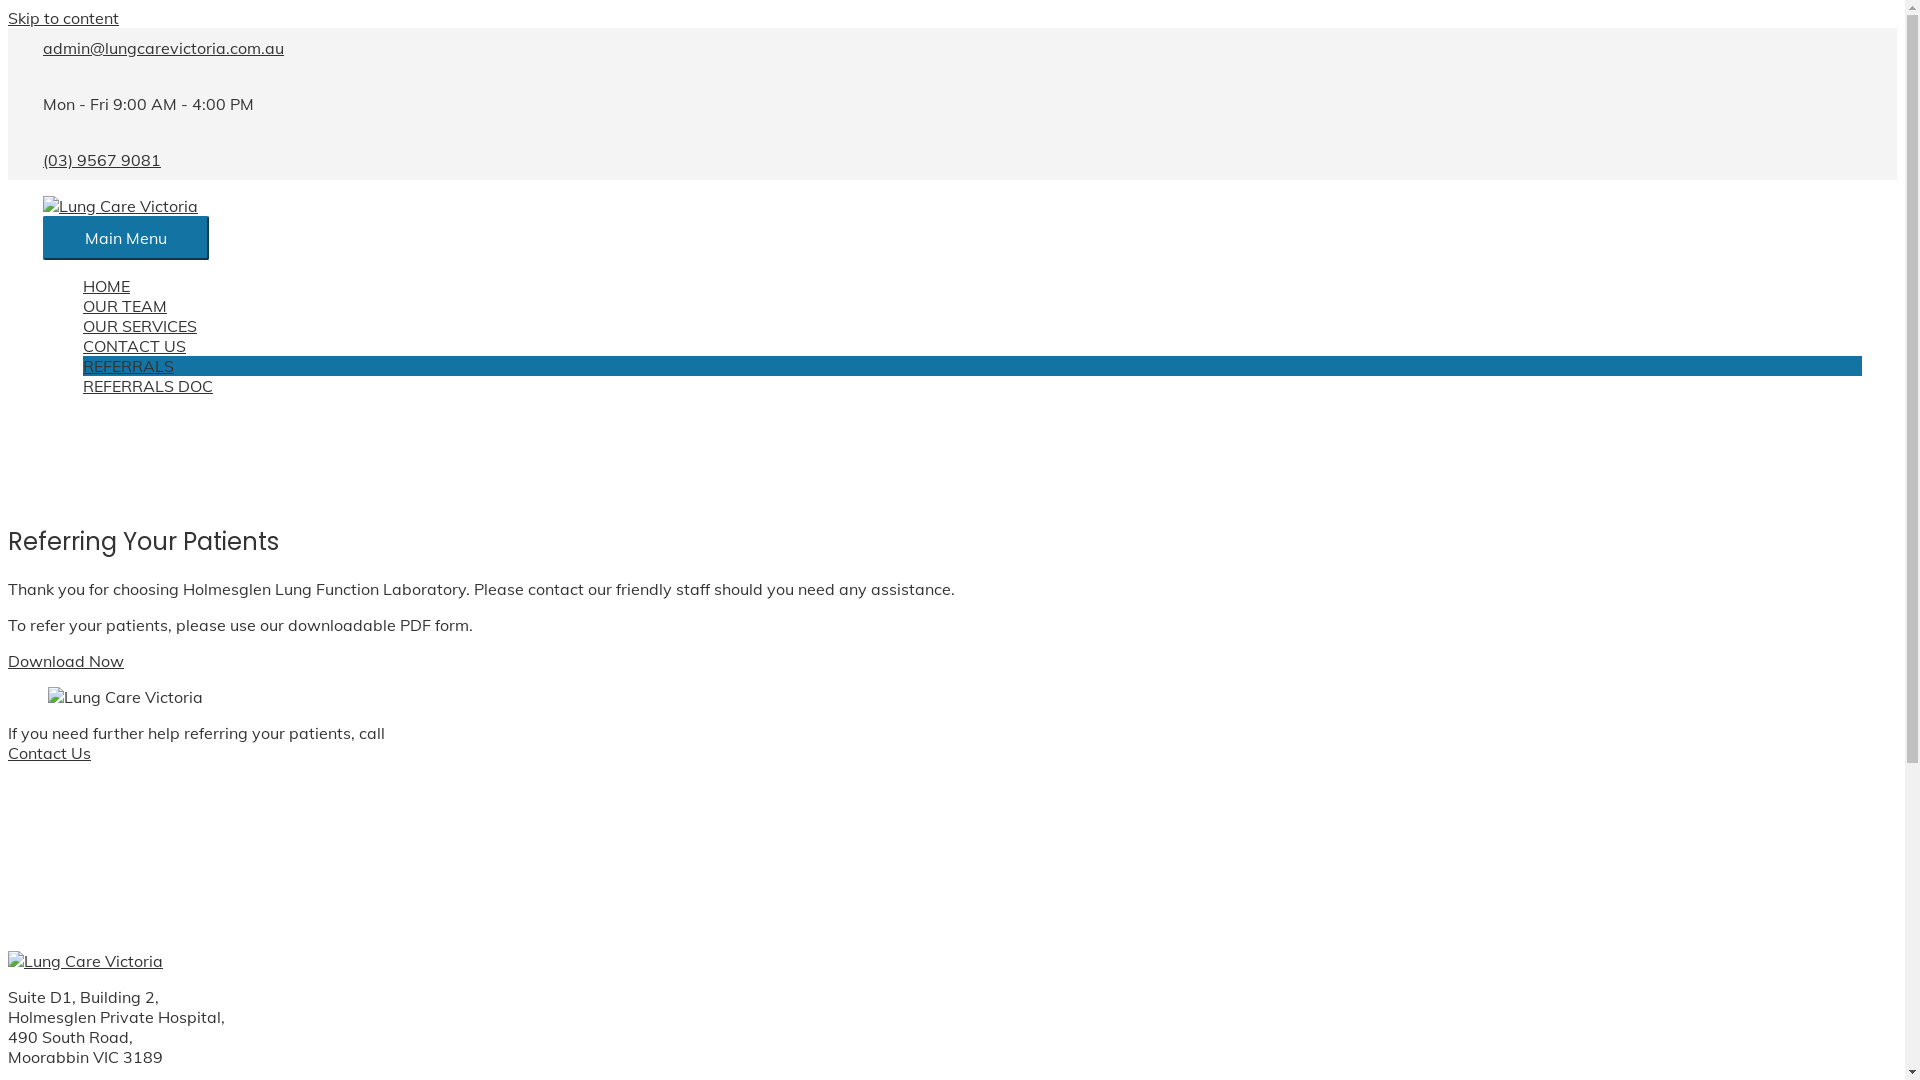  Describe the element at coordinates (972, 386) in the screenshot. I see `REFERRALS DOC` at that location.